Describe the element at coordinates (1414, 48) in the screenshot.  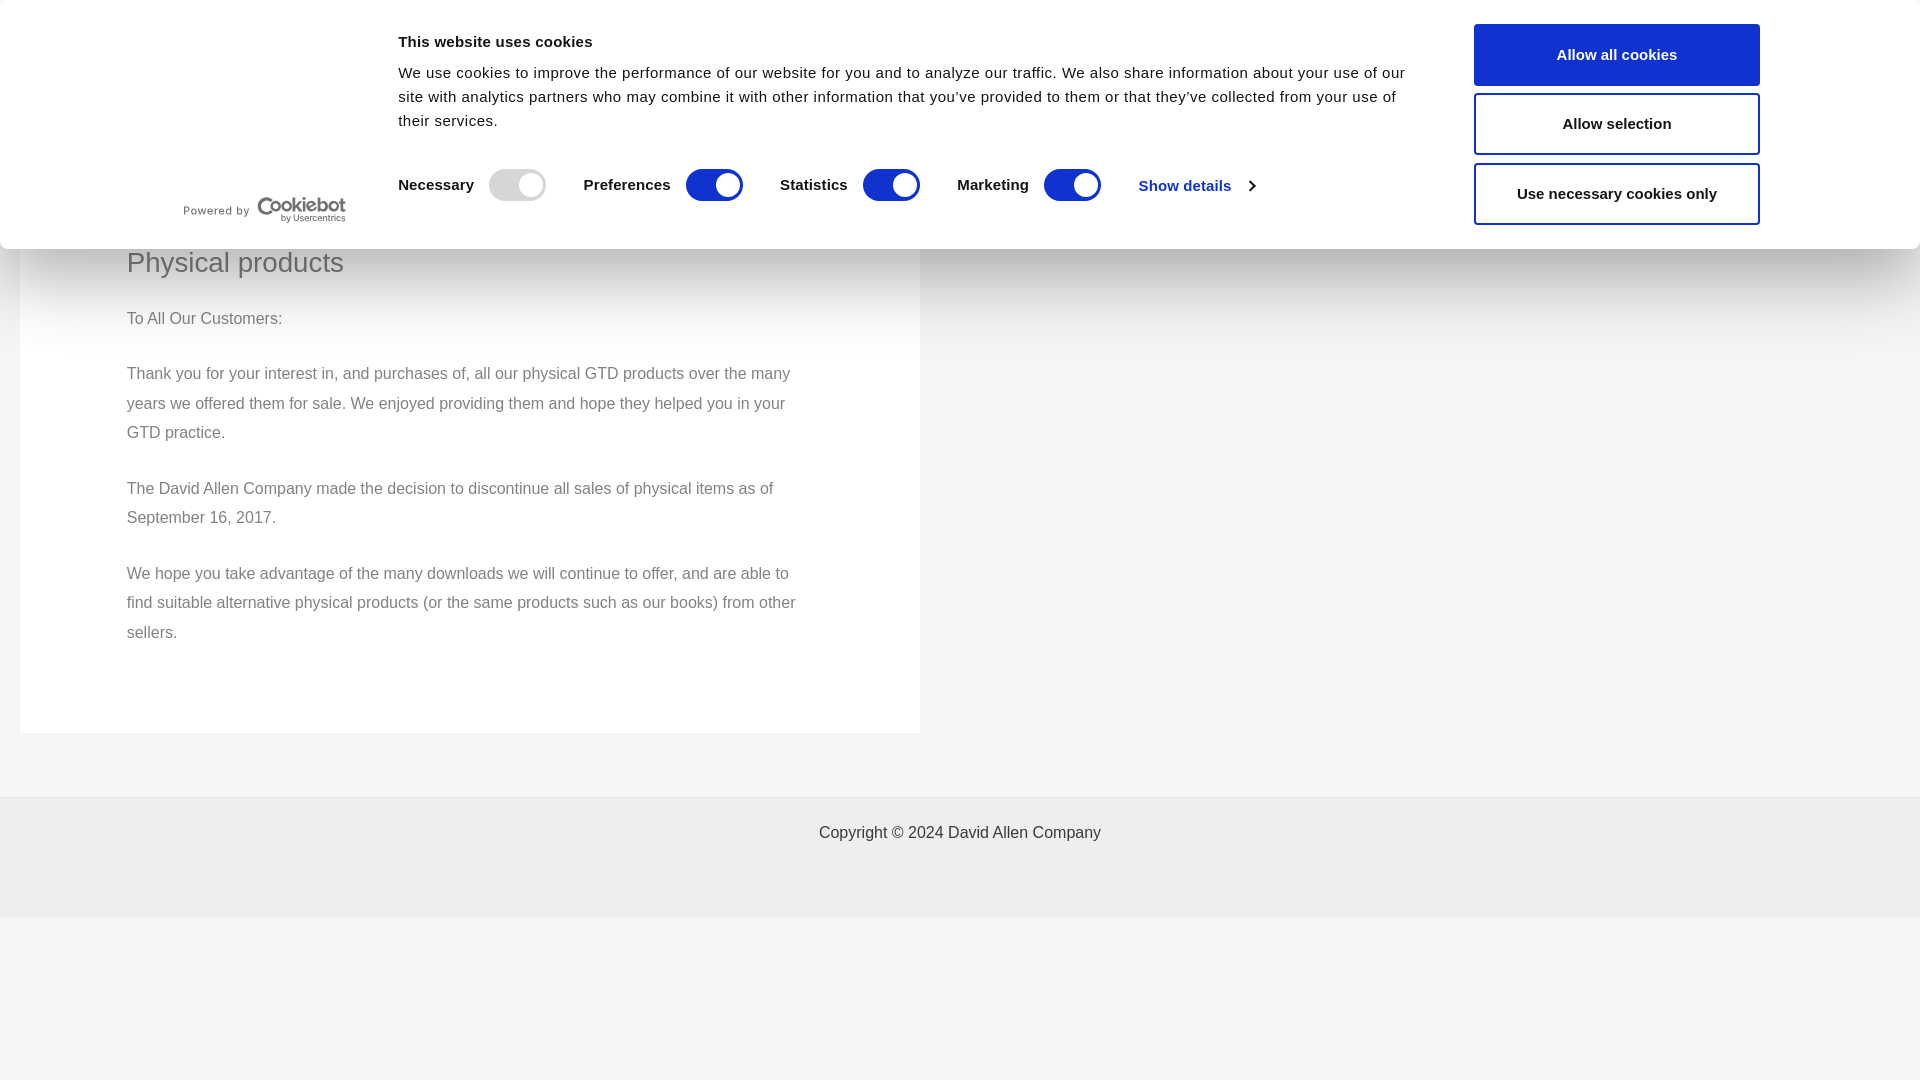
I see `Setup Guides` at that location.